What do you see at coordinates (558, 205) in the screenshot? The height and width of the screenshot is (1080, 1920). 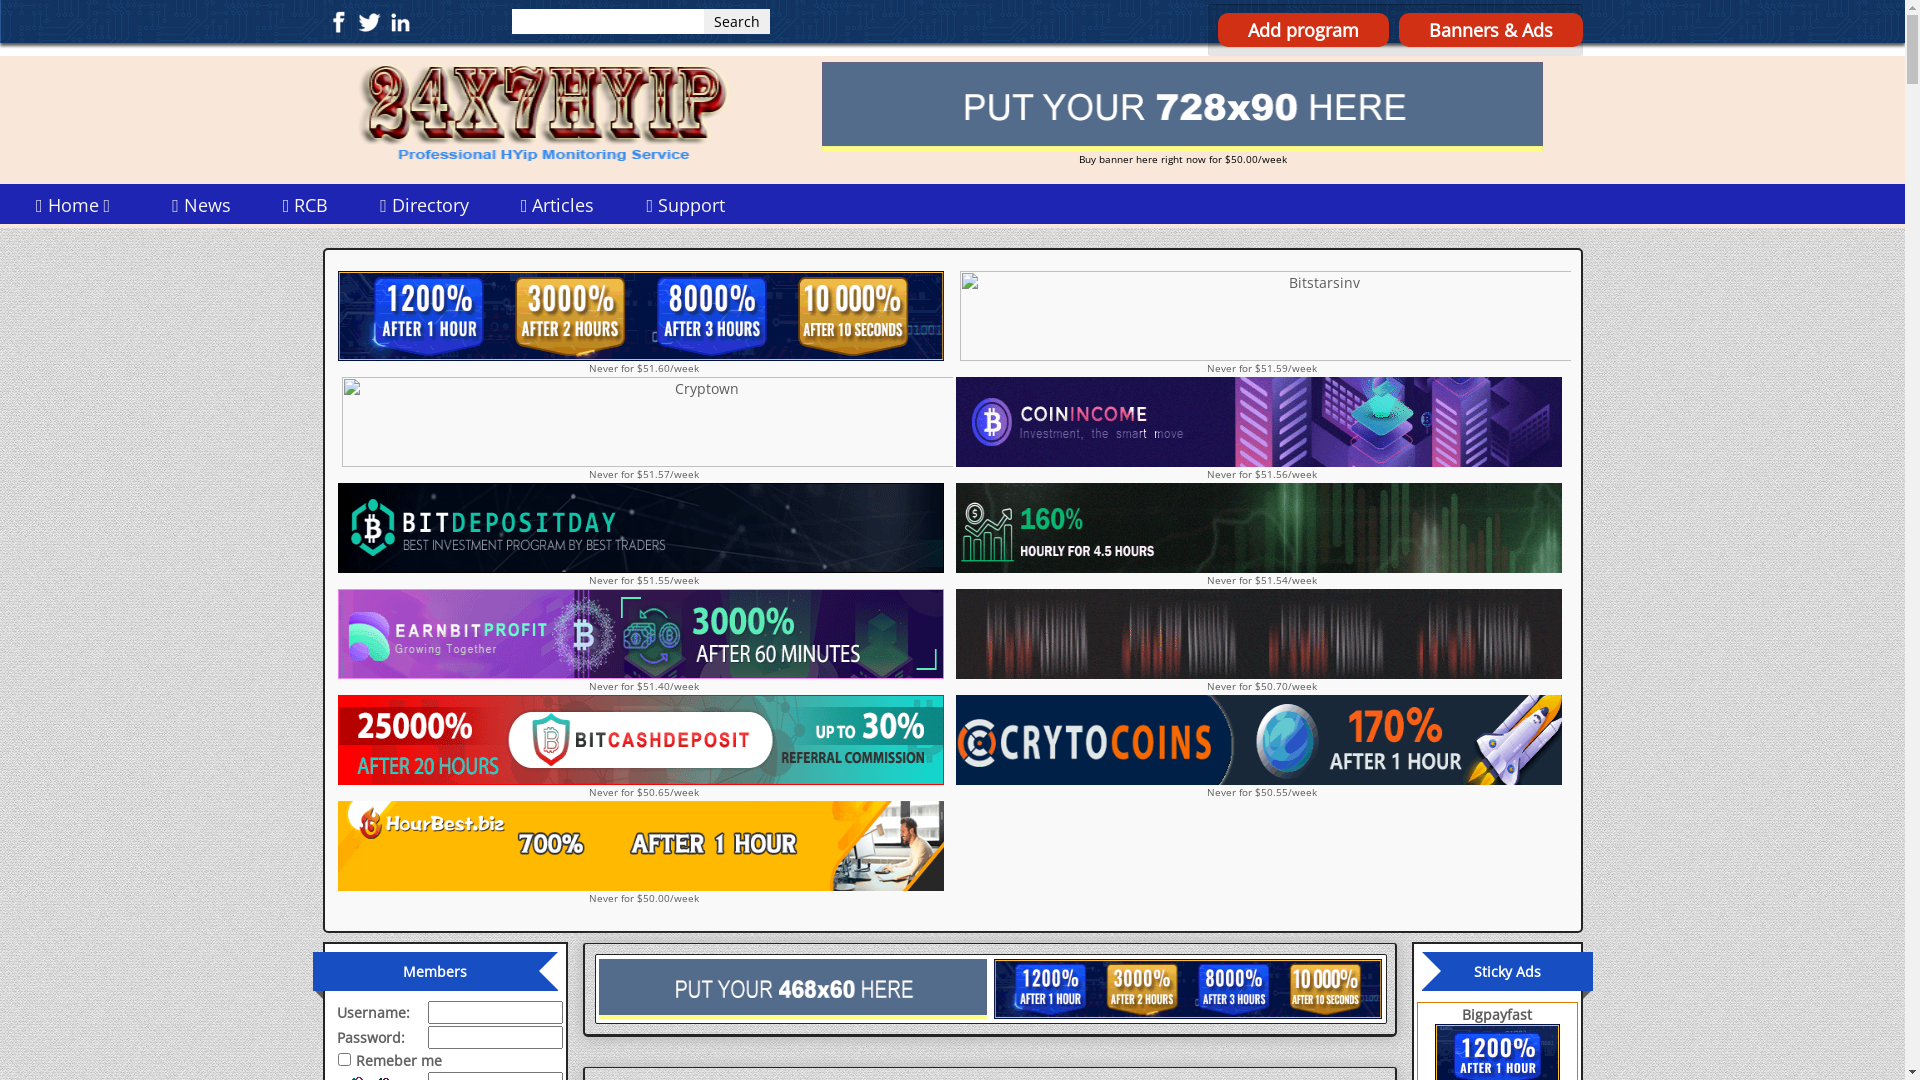 I see ` Articles` at bounding box center [558, 205].